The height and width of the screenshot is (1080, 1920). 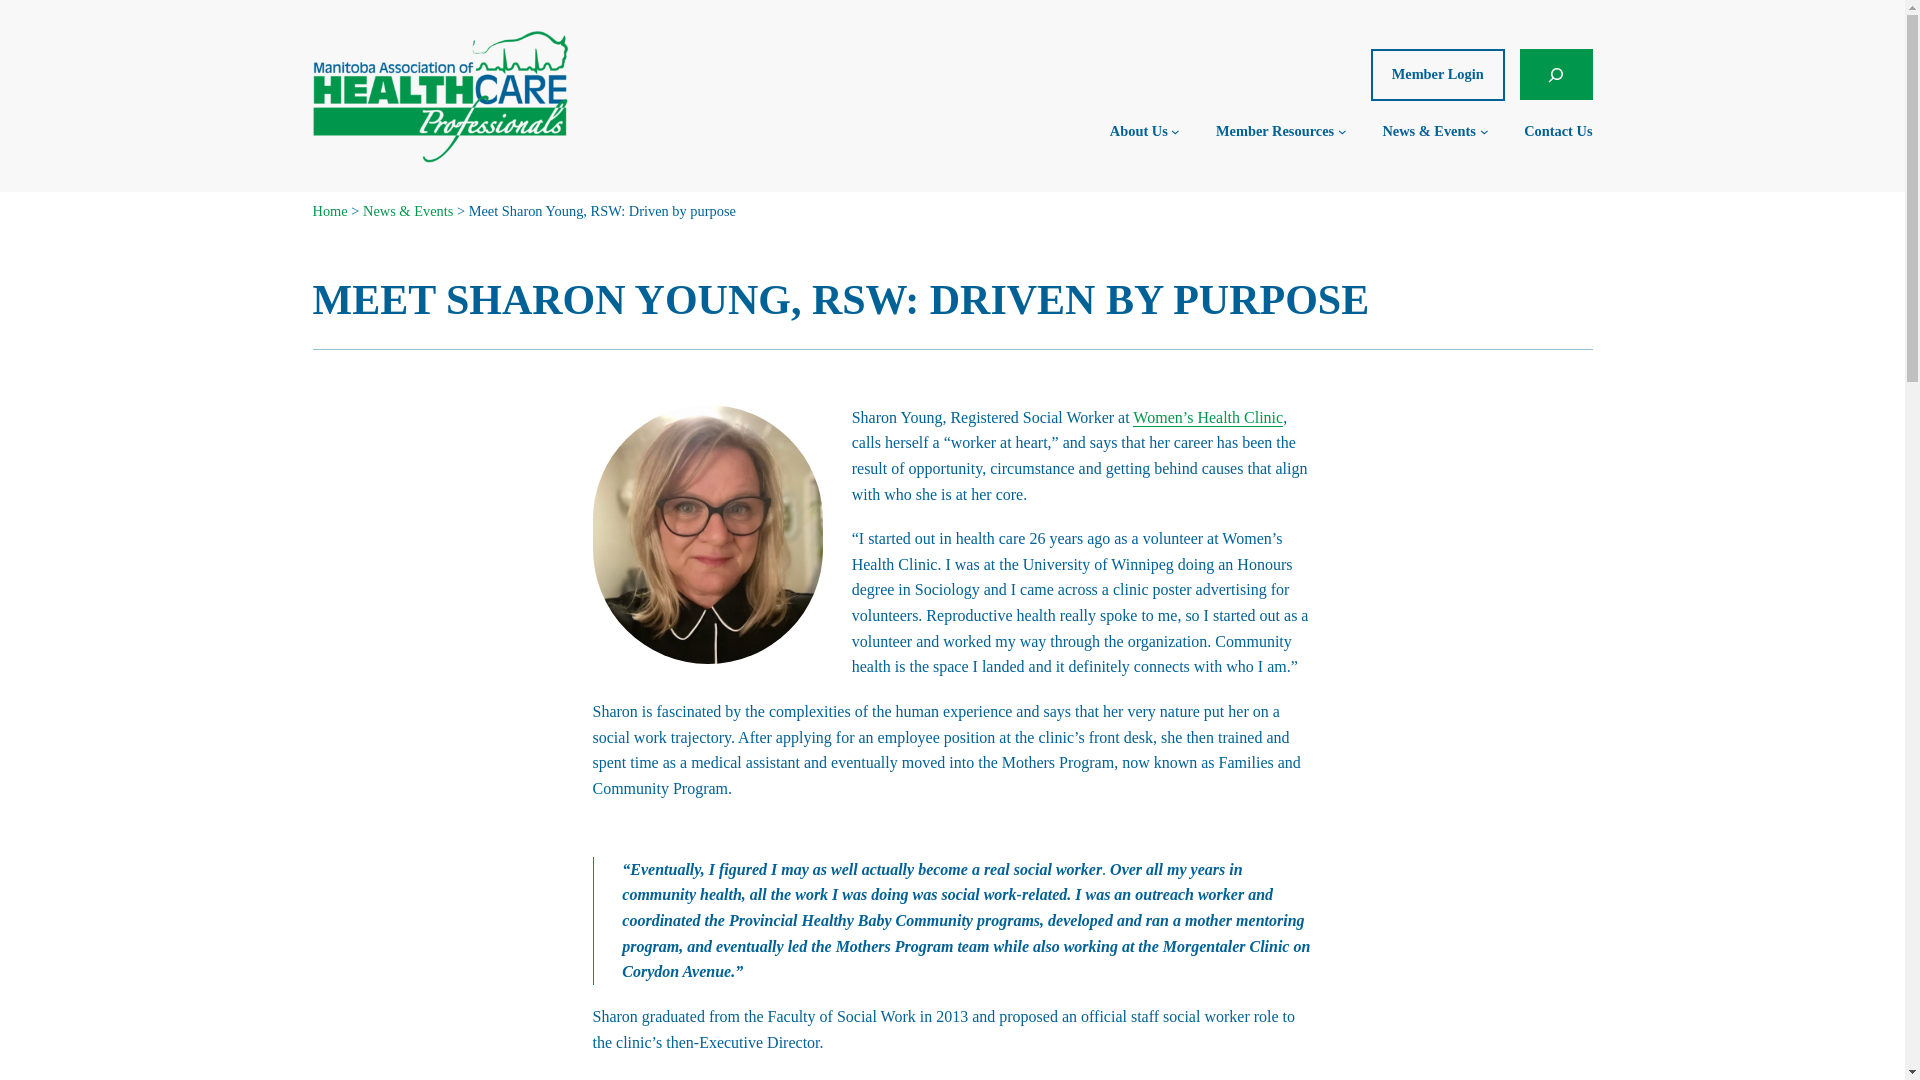 I want to click on Contact Us, so click(x=1558, y=130).